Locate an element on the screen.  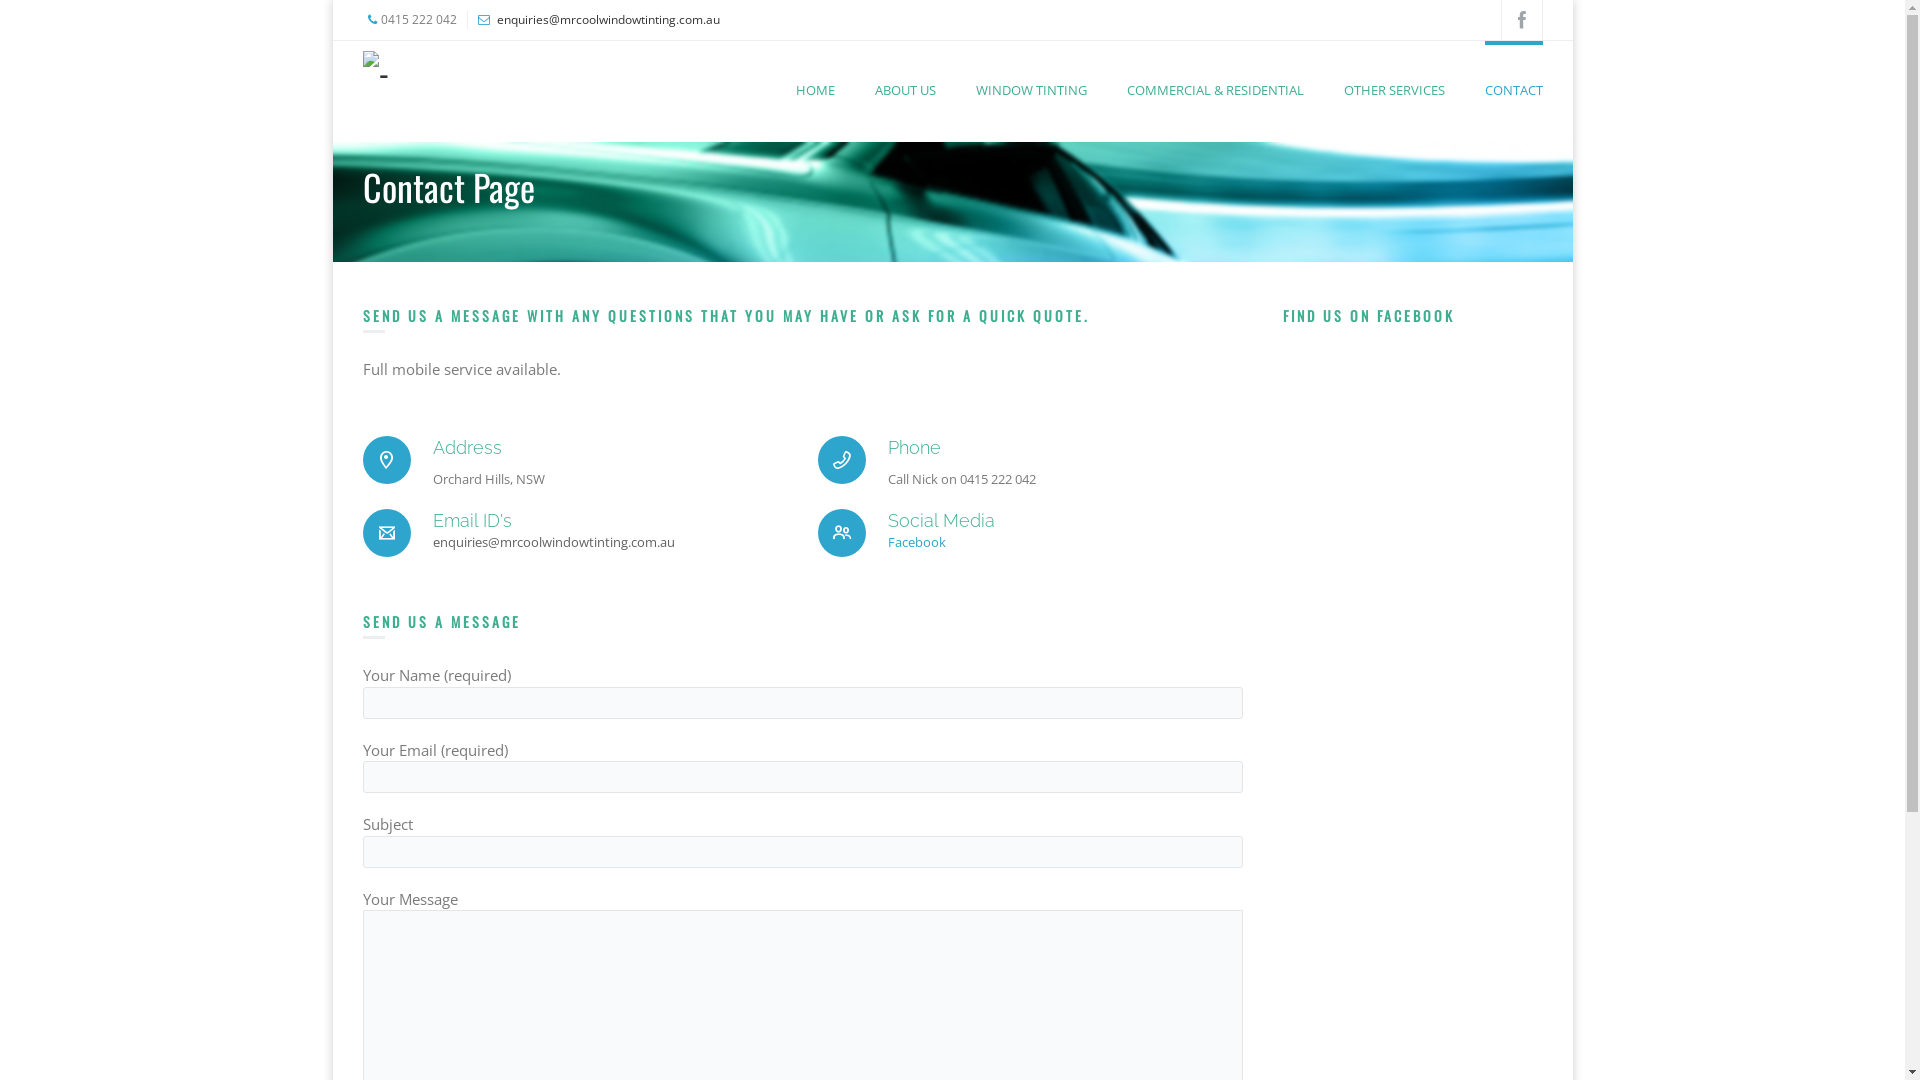
CONTACT is located at coordinates (1513, 70).